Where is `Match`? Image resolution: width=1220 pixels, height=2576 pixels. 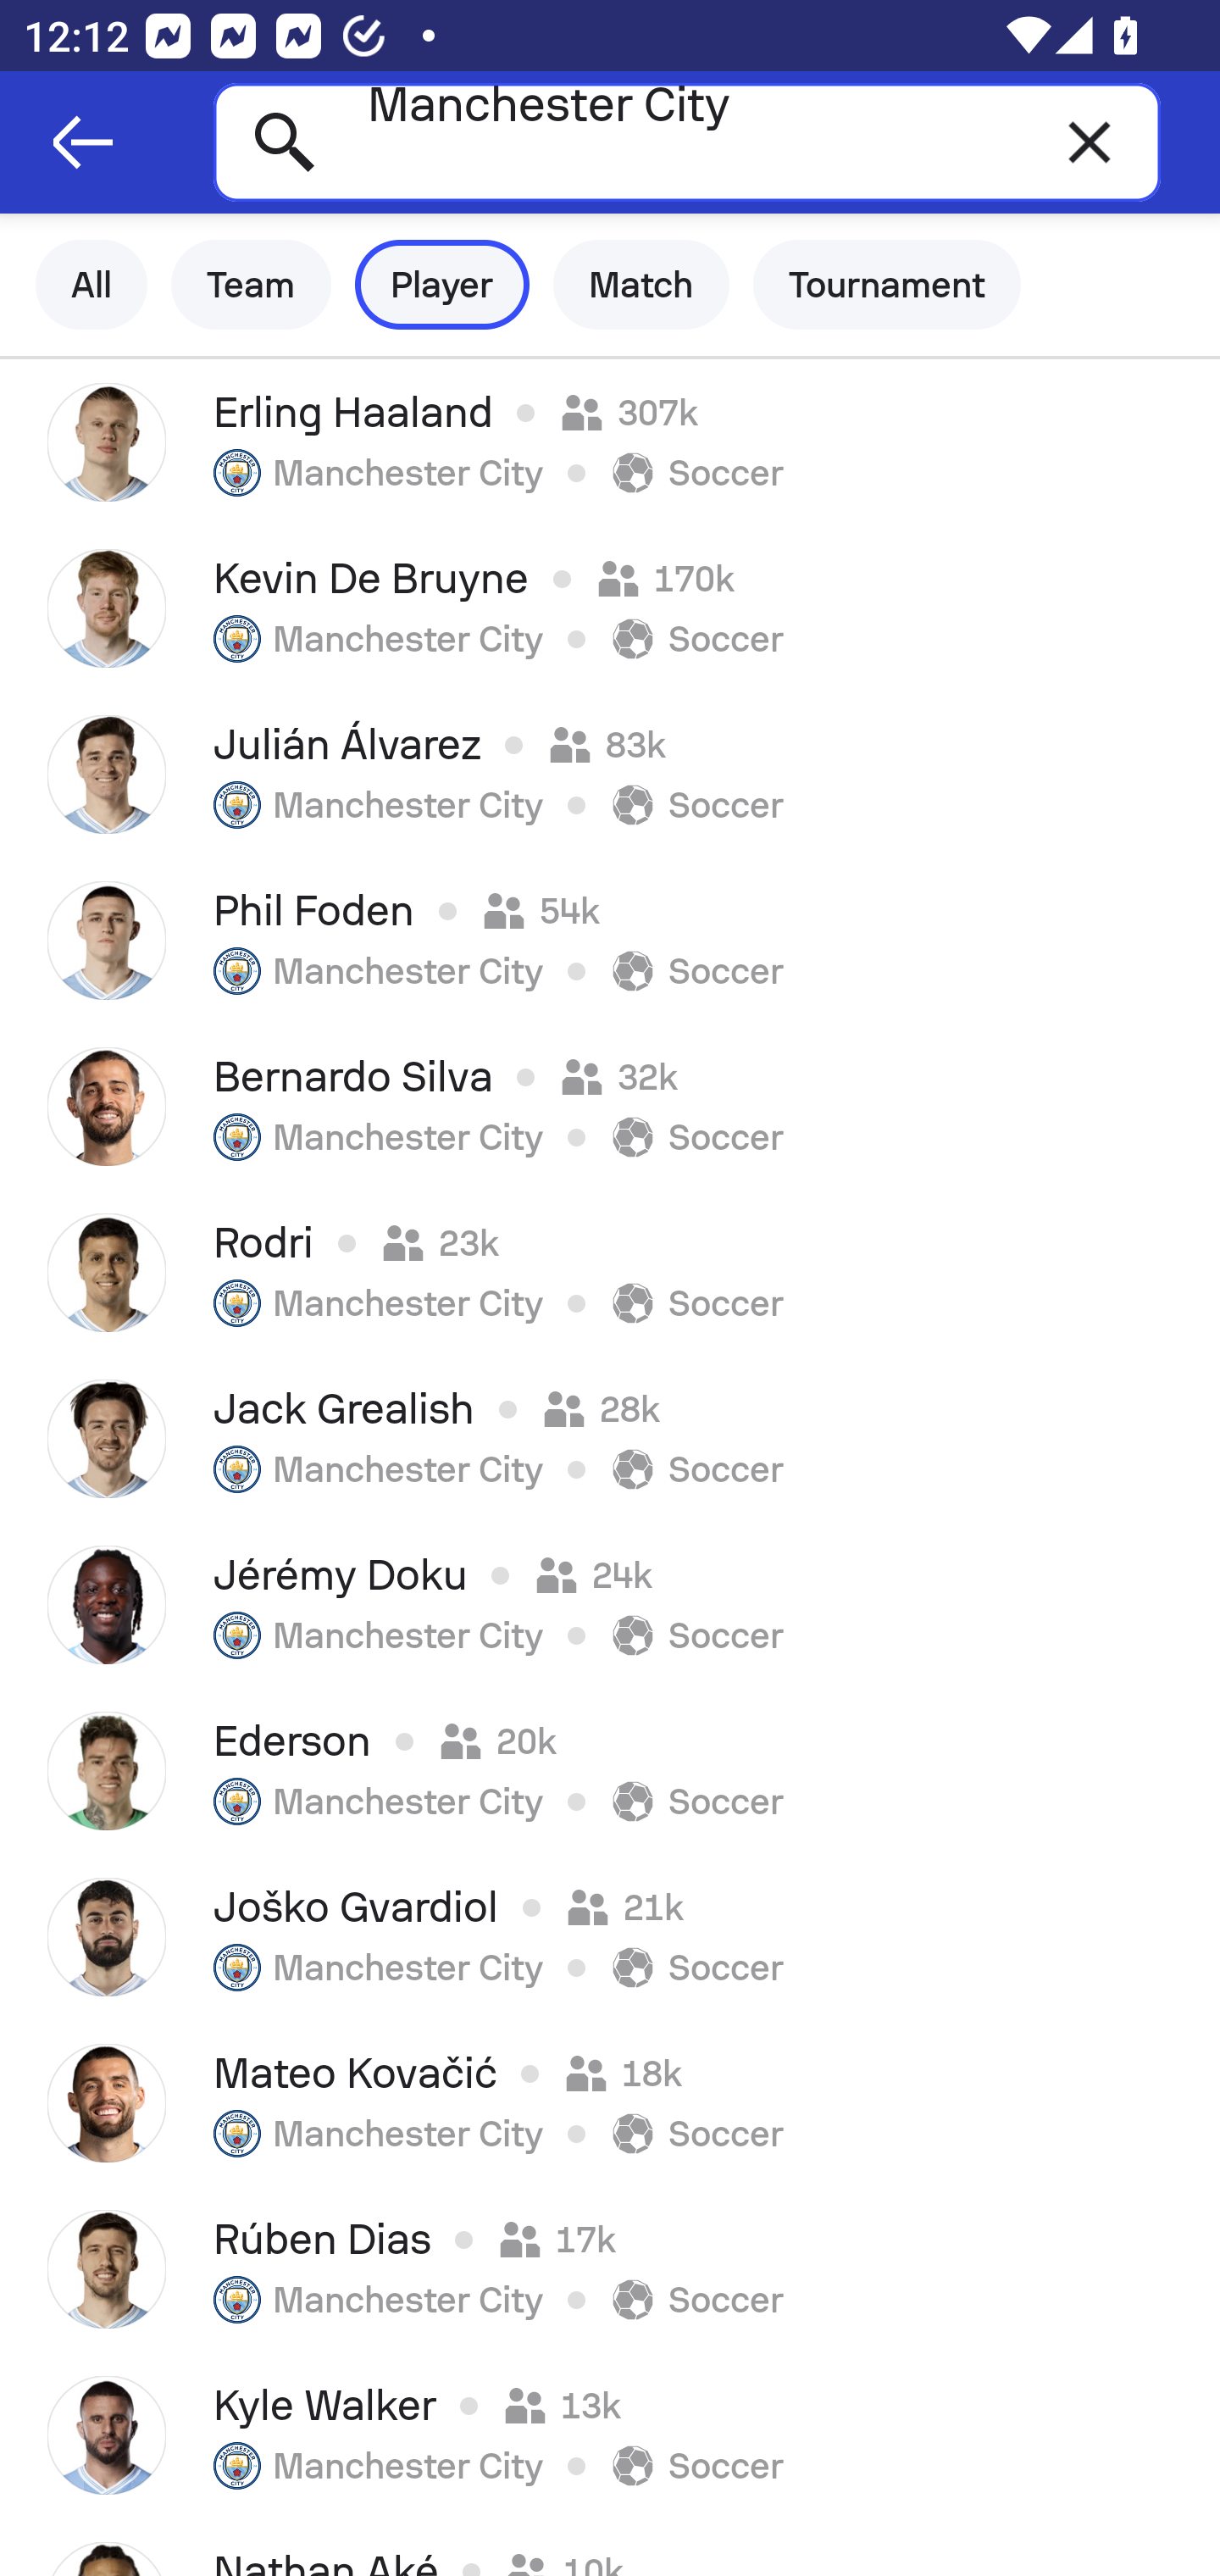
Match is located at coordinates (641, 285).